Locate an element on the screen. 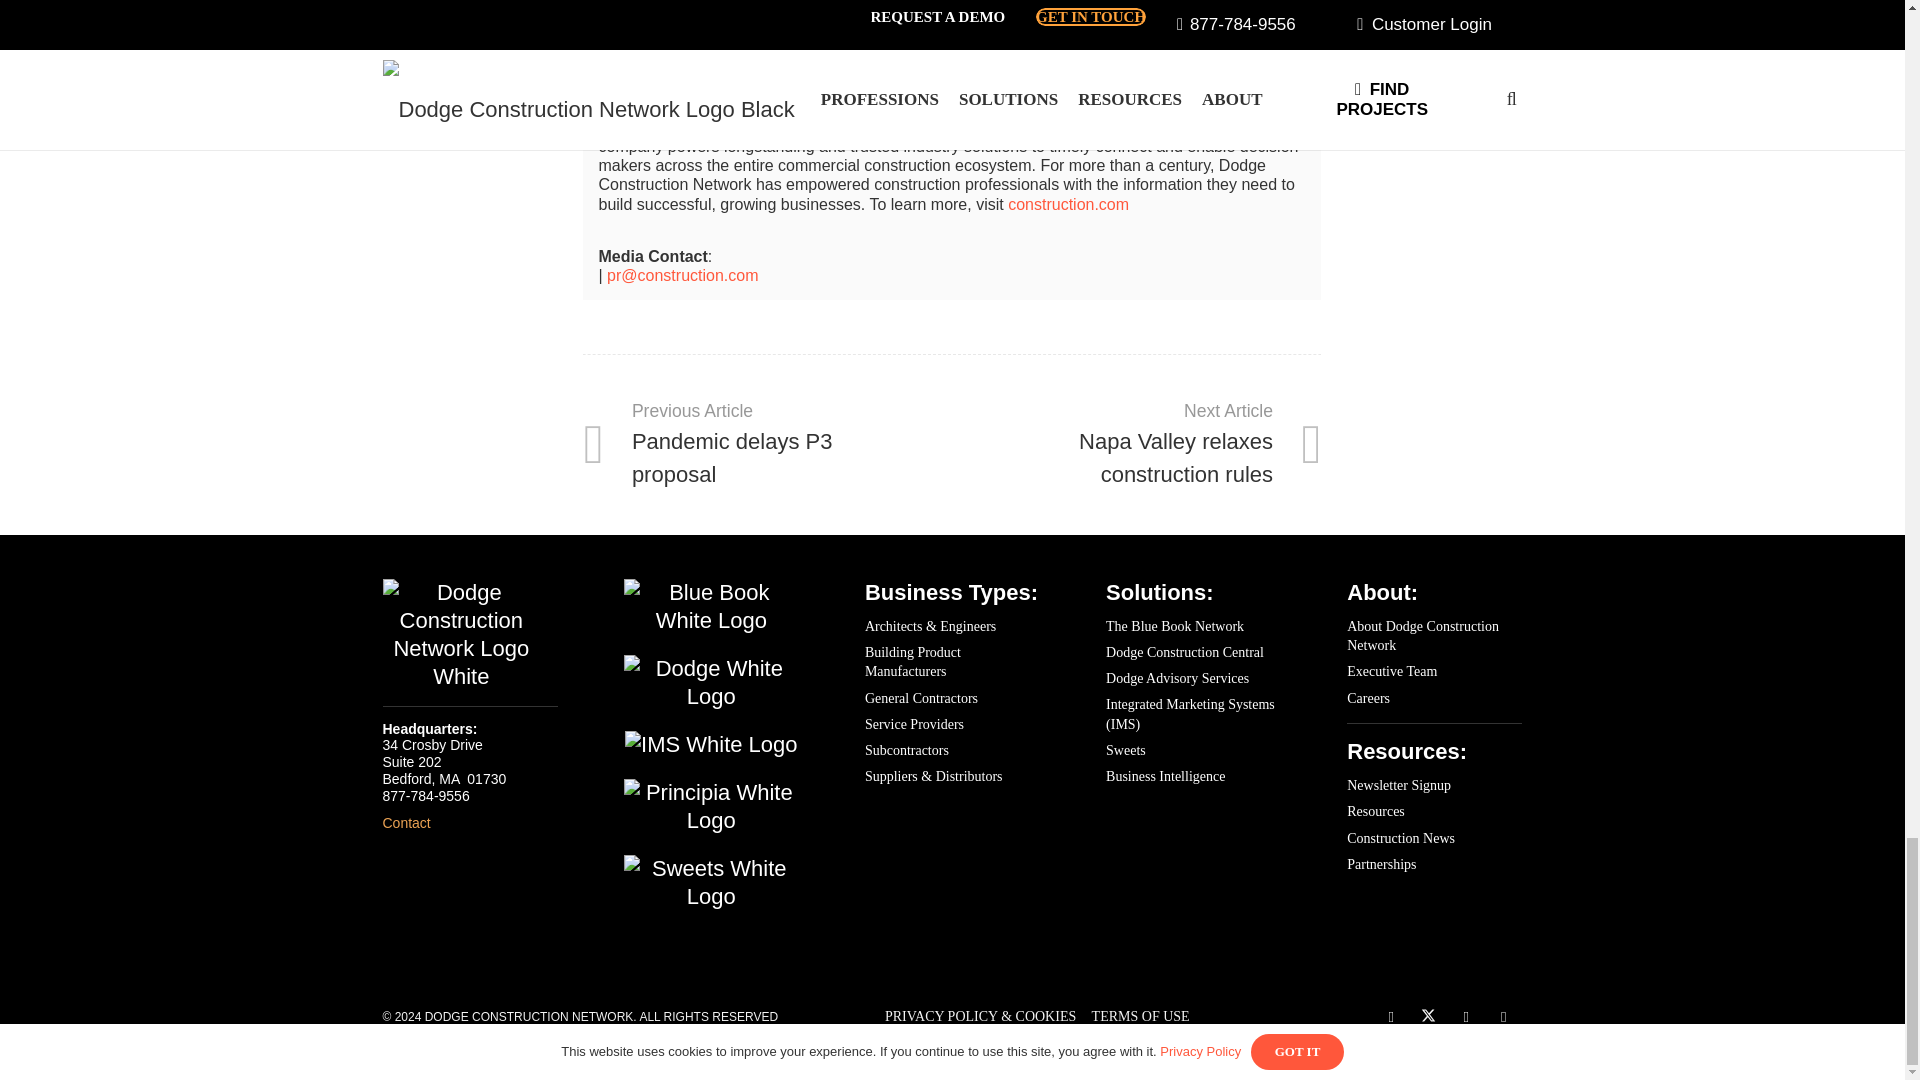 This screenshot has height=1080, width=1920. Twitter is located at coordinates (1428, 1018).